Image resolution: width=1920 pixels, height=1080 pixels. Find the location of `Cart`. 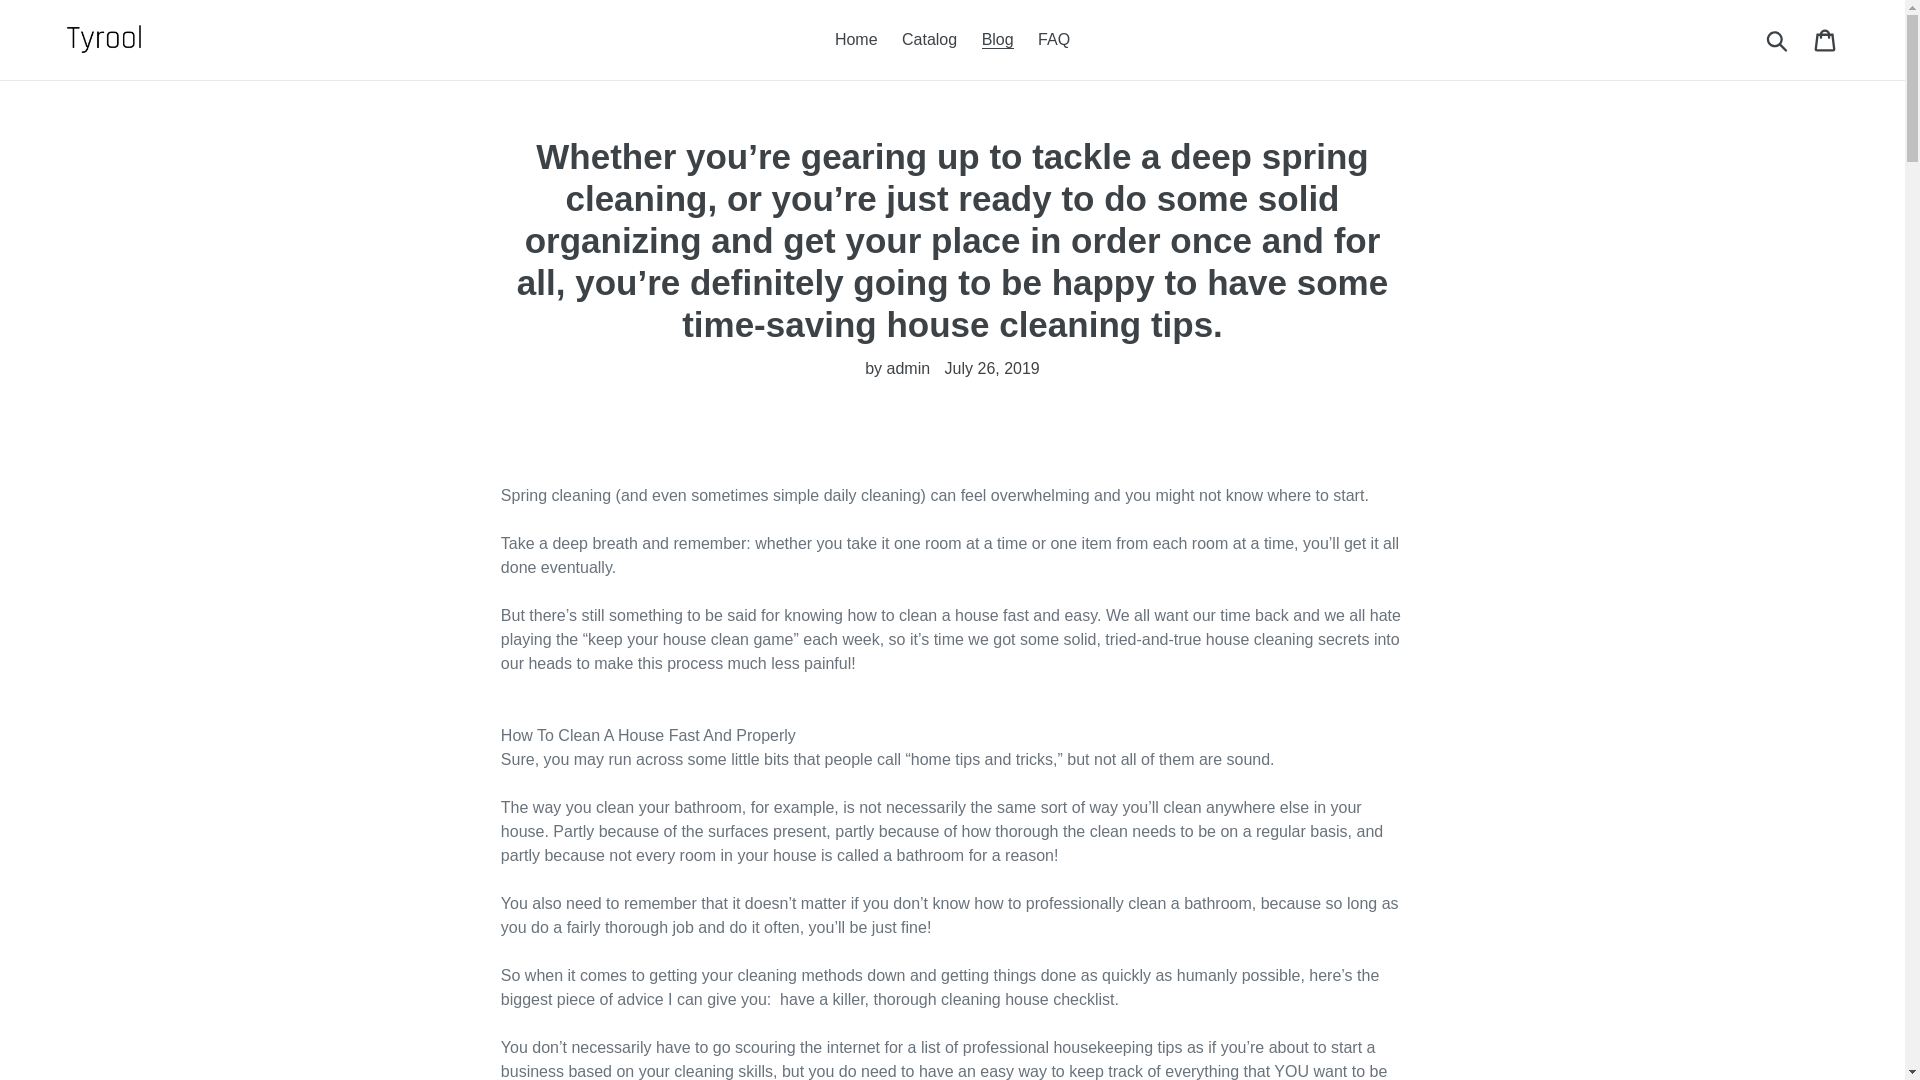

Cart is located at coordinates (1826, 40).